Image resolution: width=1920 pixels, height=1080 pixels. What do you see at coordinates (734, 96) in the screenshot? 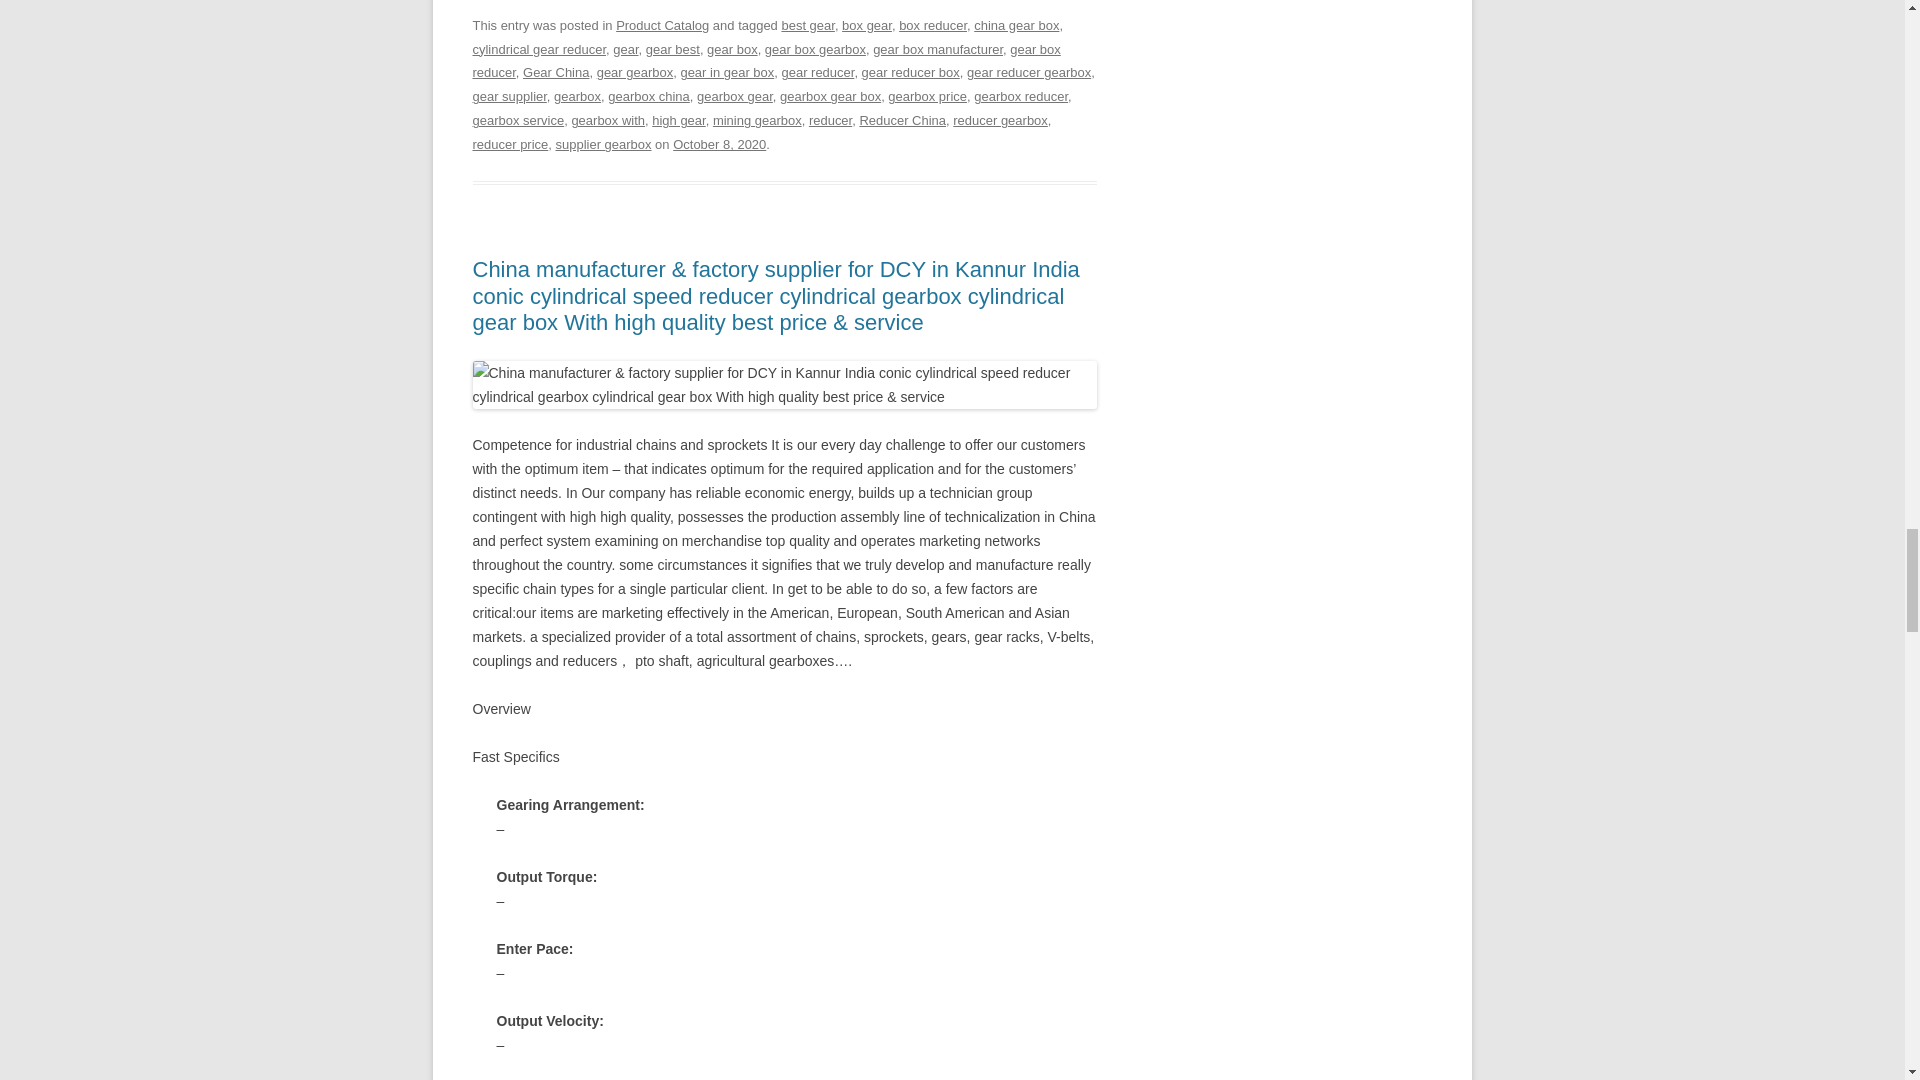
I see `gearbox gear` at bounding box center [734, 96].